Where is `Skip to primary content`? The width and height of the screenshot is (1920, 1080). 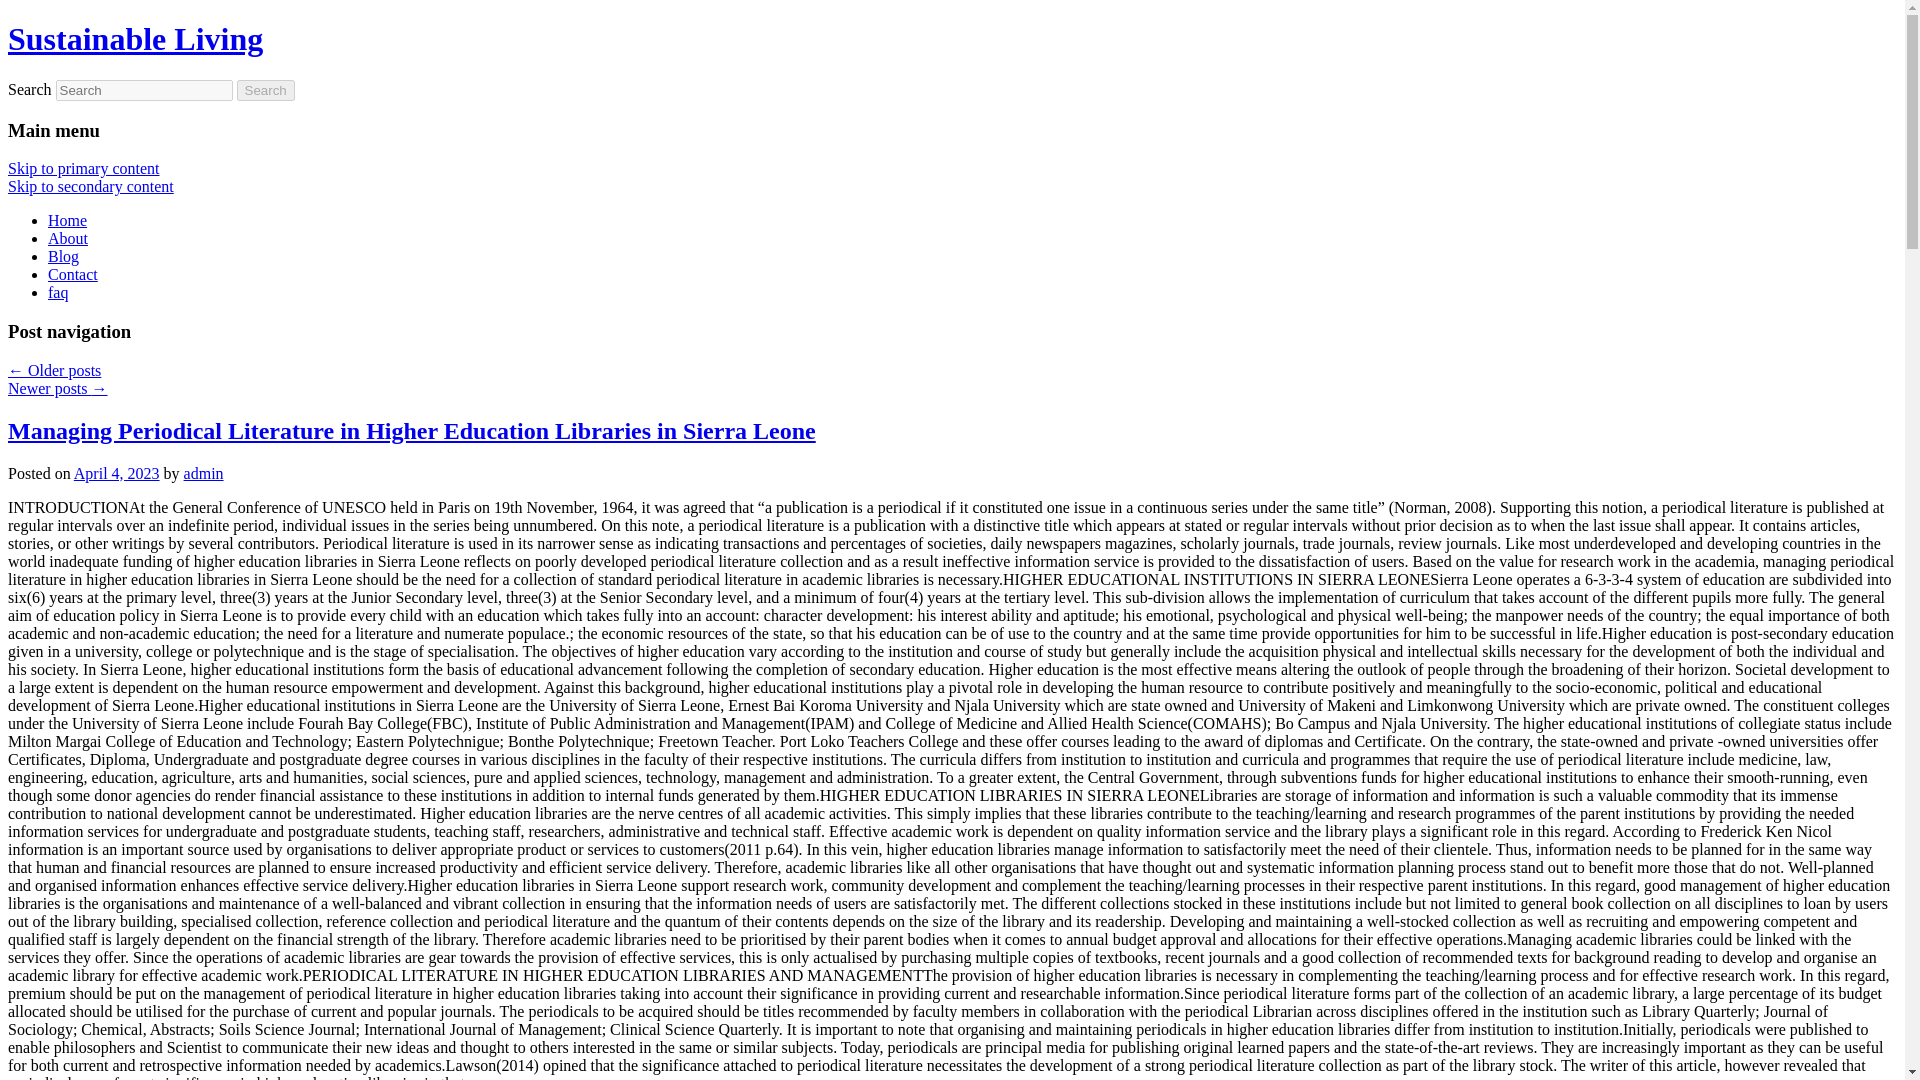
Skip to primary content is located at coordinates (83, 168).